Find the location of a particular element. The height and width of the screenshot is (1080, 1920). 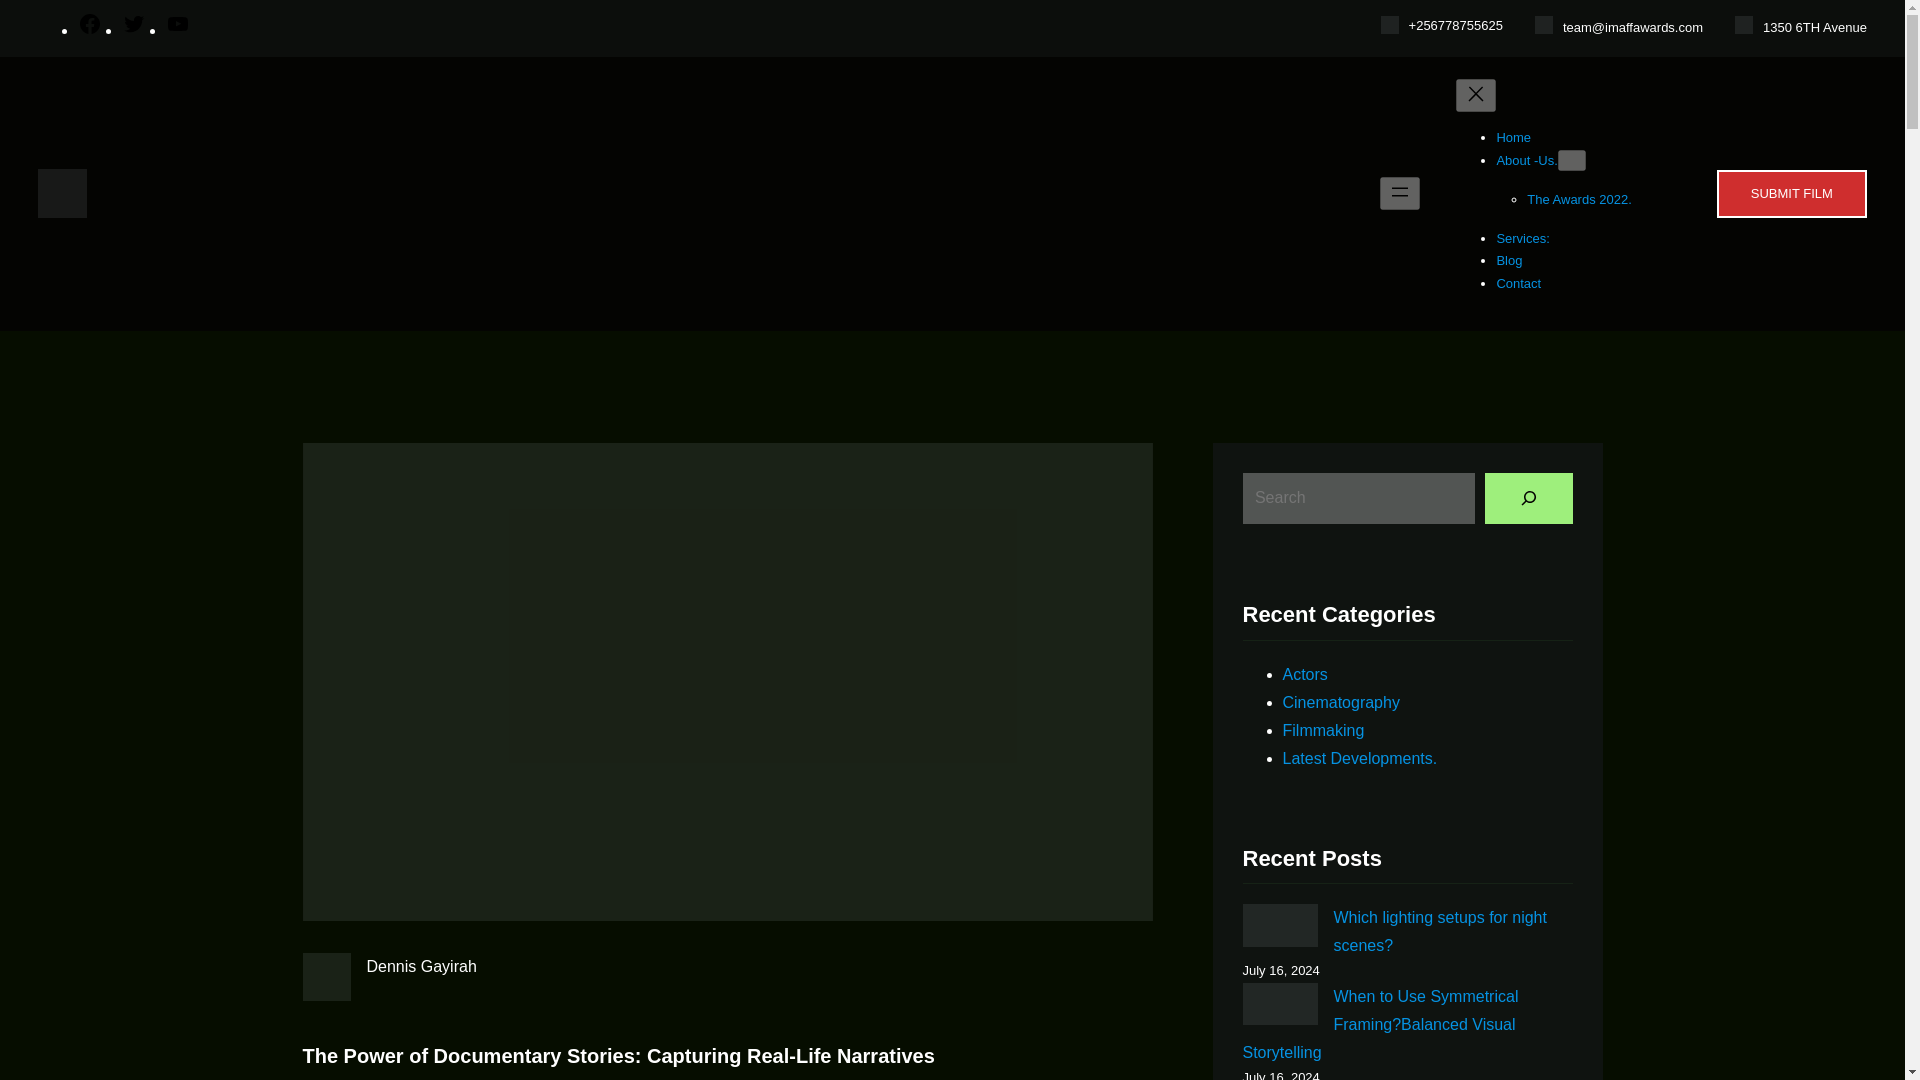

Services: is located at coordinates (1522, 238).